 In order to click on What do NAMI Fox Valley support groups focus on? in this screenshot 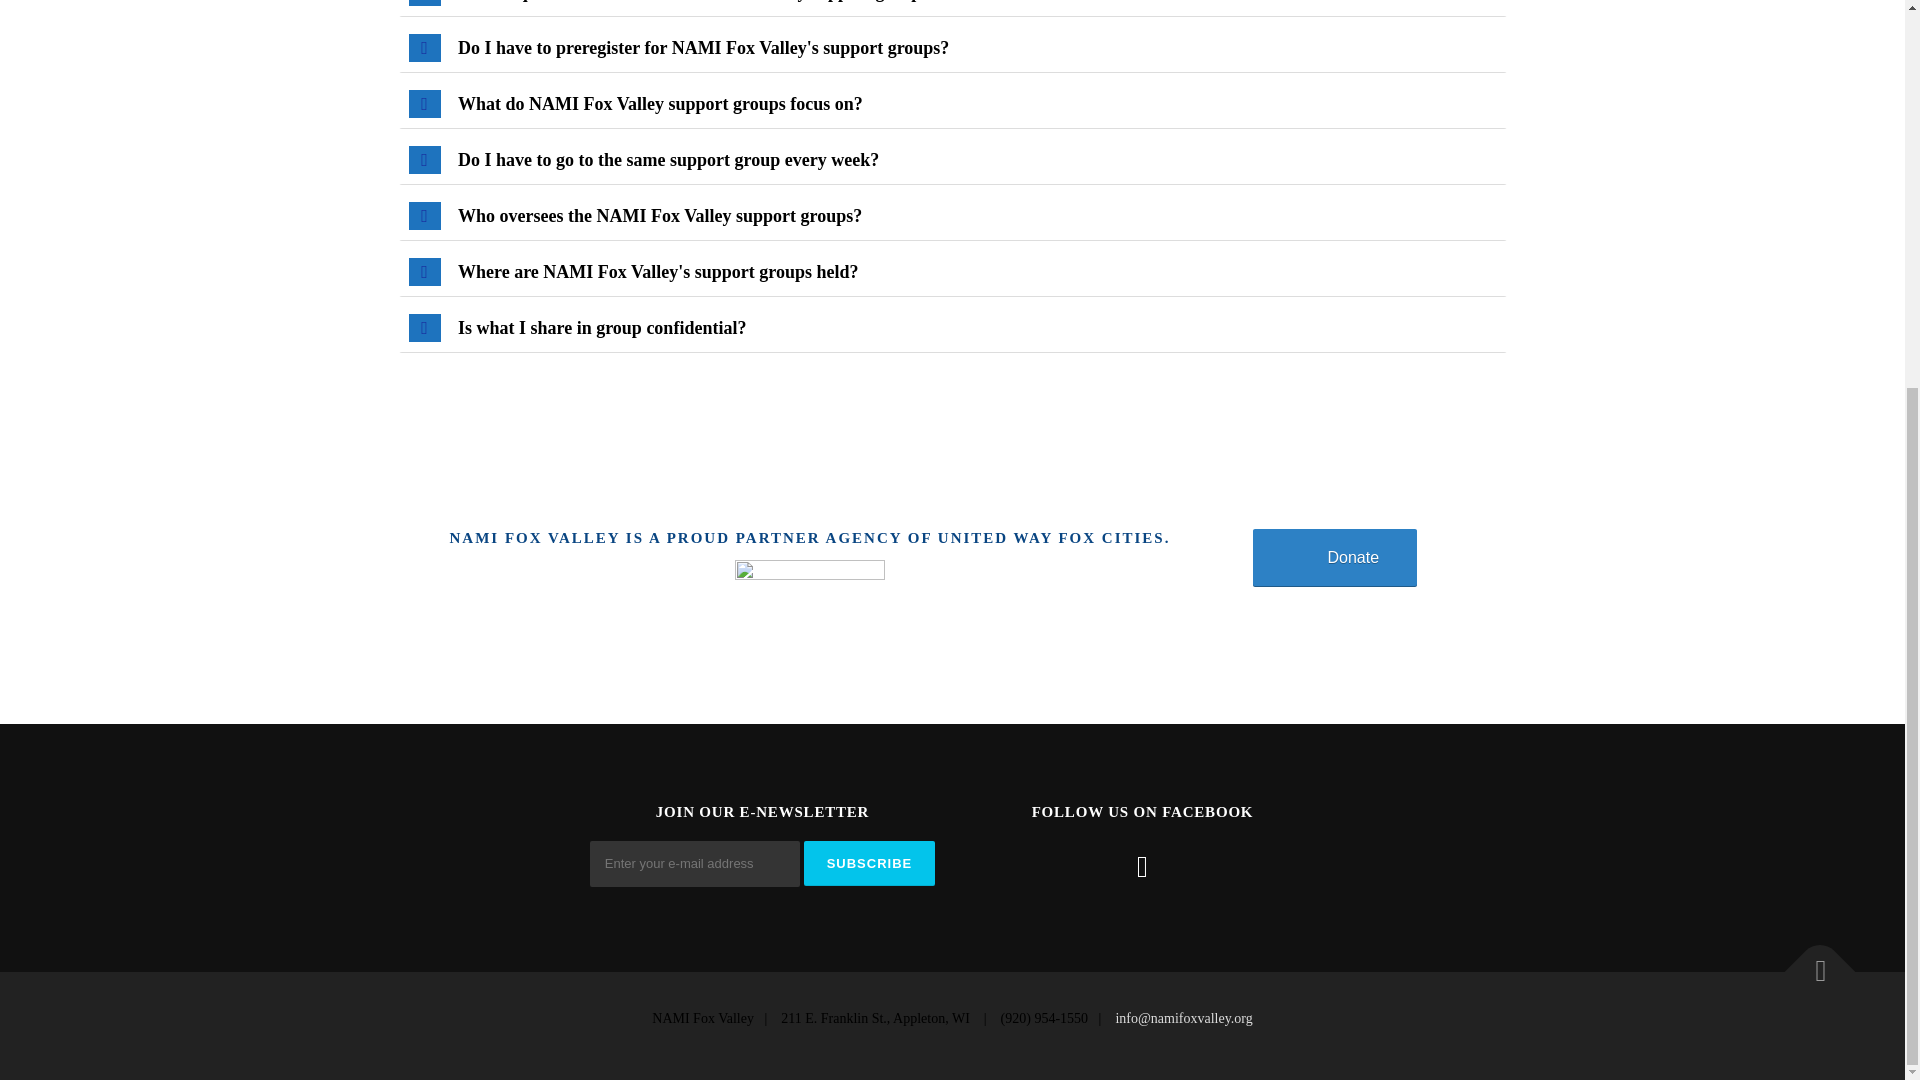, I will do `click(951, 104)`.